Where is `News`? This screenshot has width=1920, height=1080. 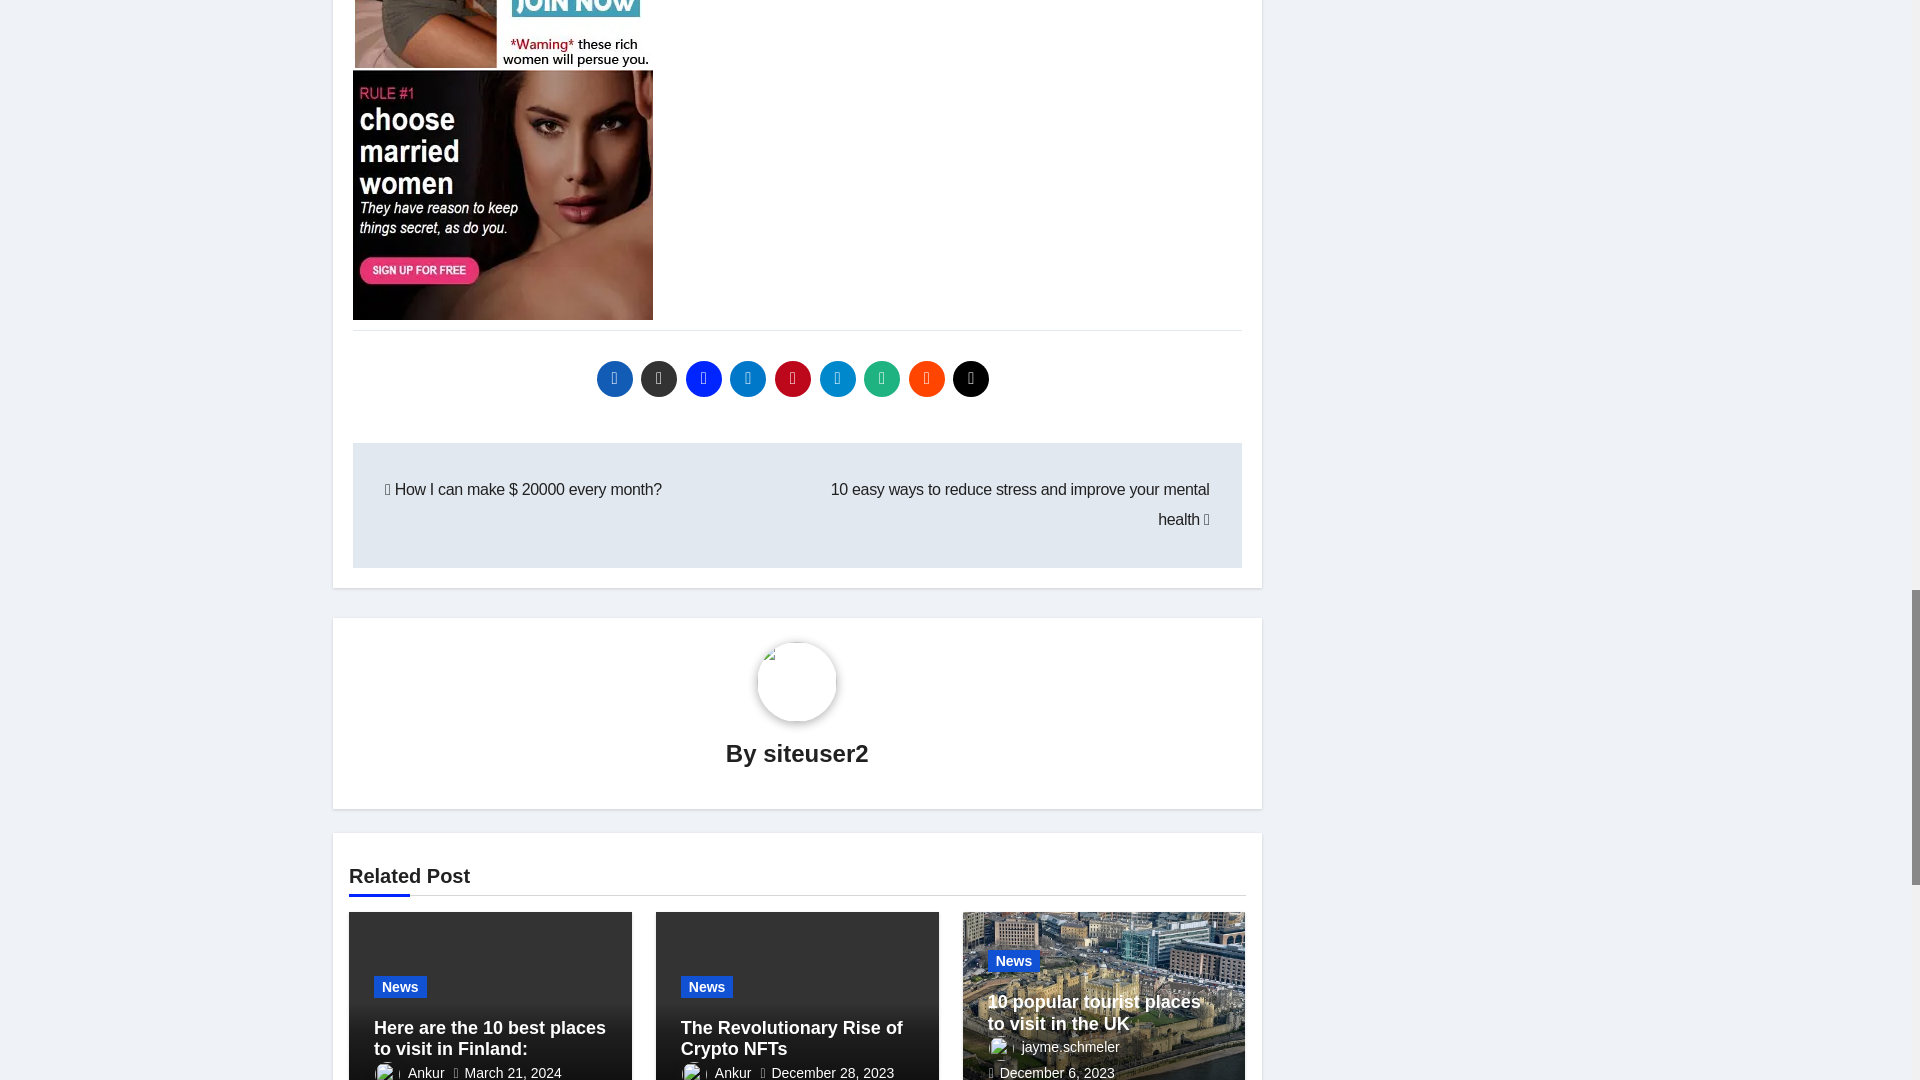
News is located at coordinates (707, 986).